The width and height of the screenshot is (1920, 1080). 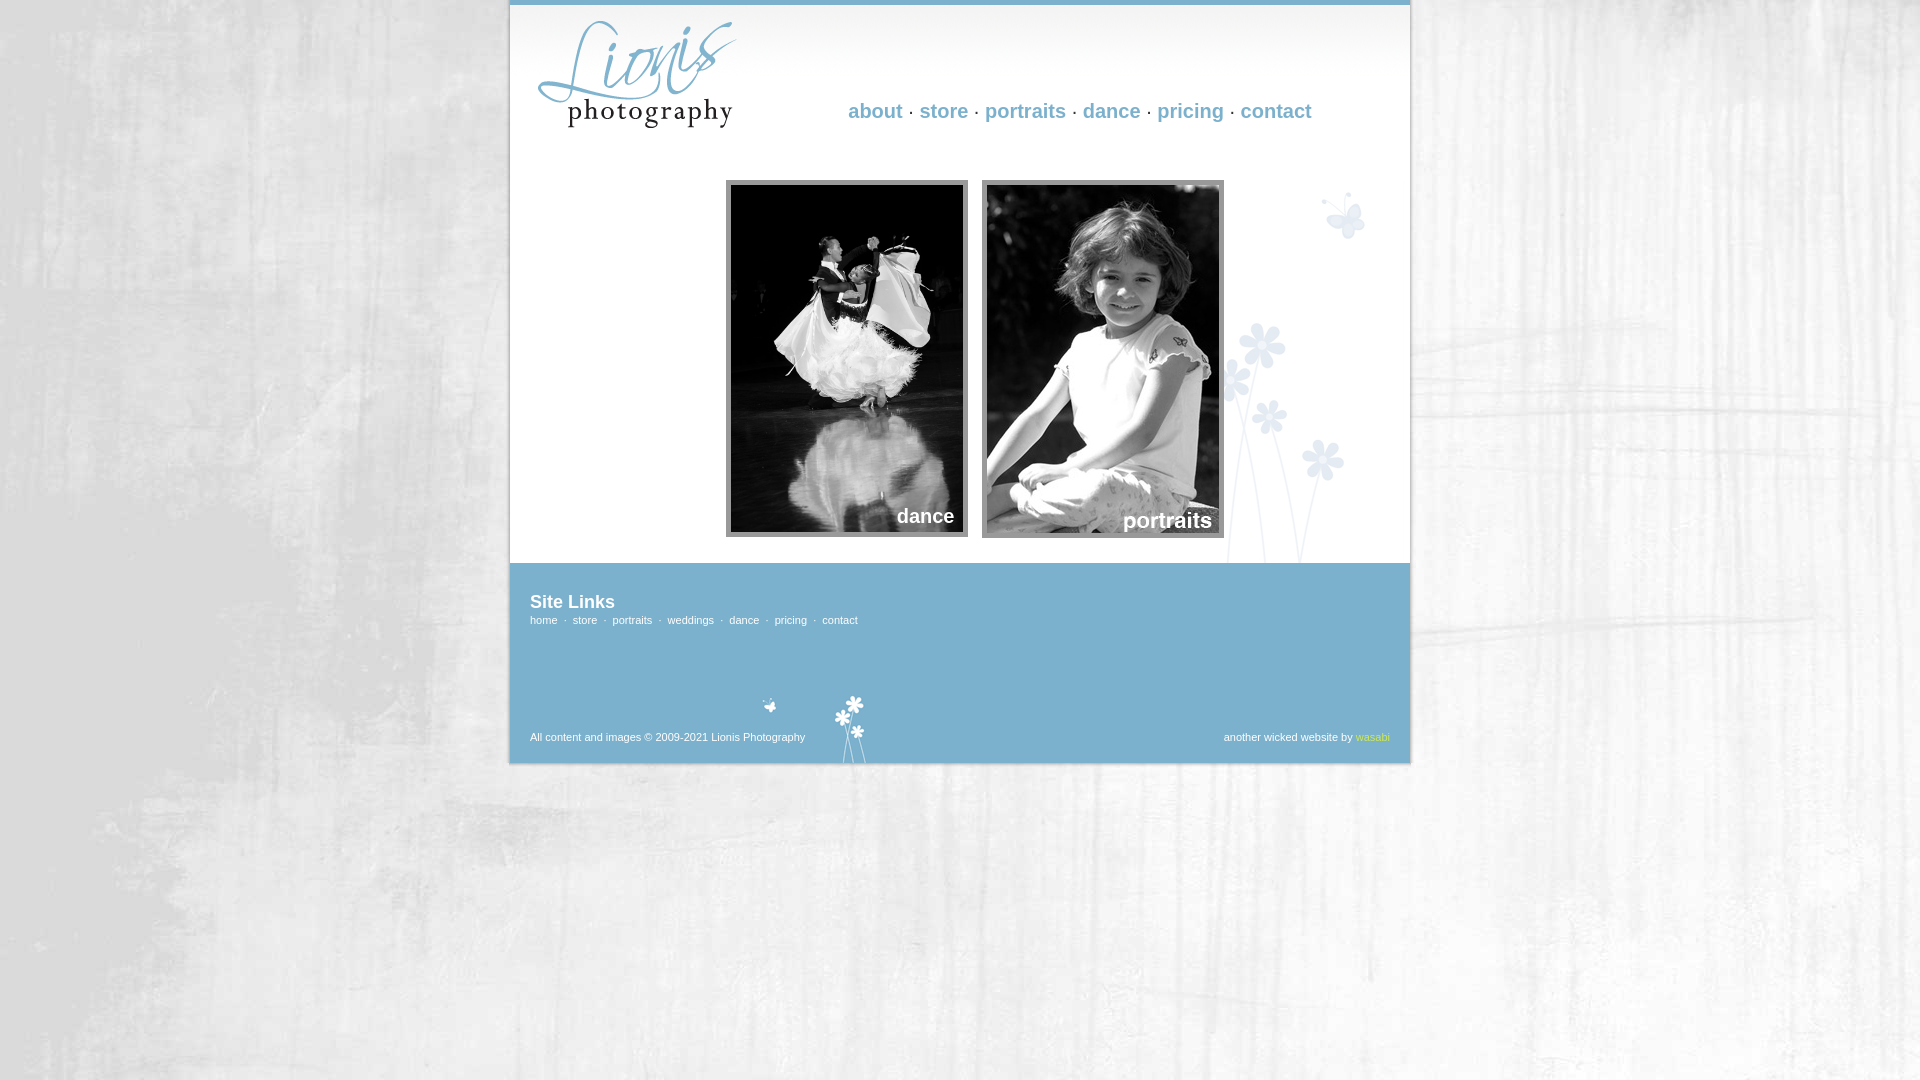 I want to click on wasabi, so click(x=1373, y=737).